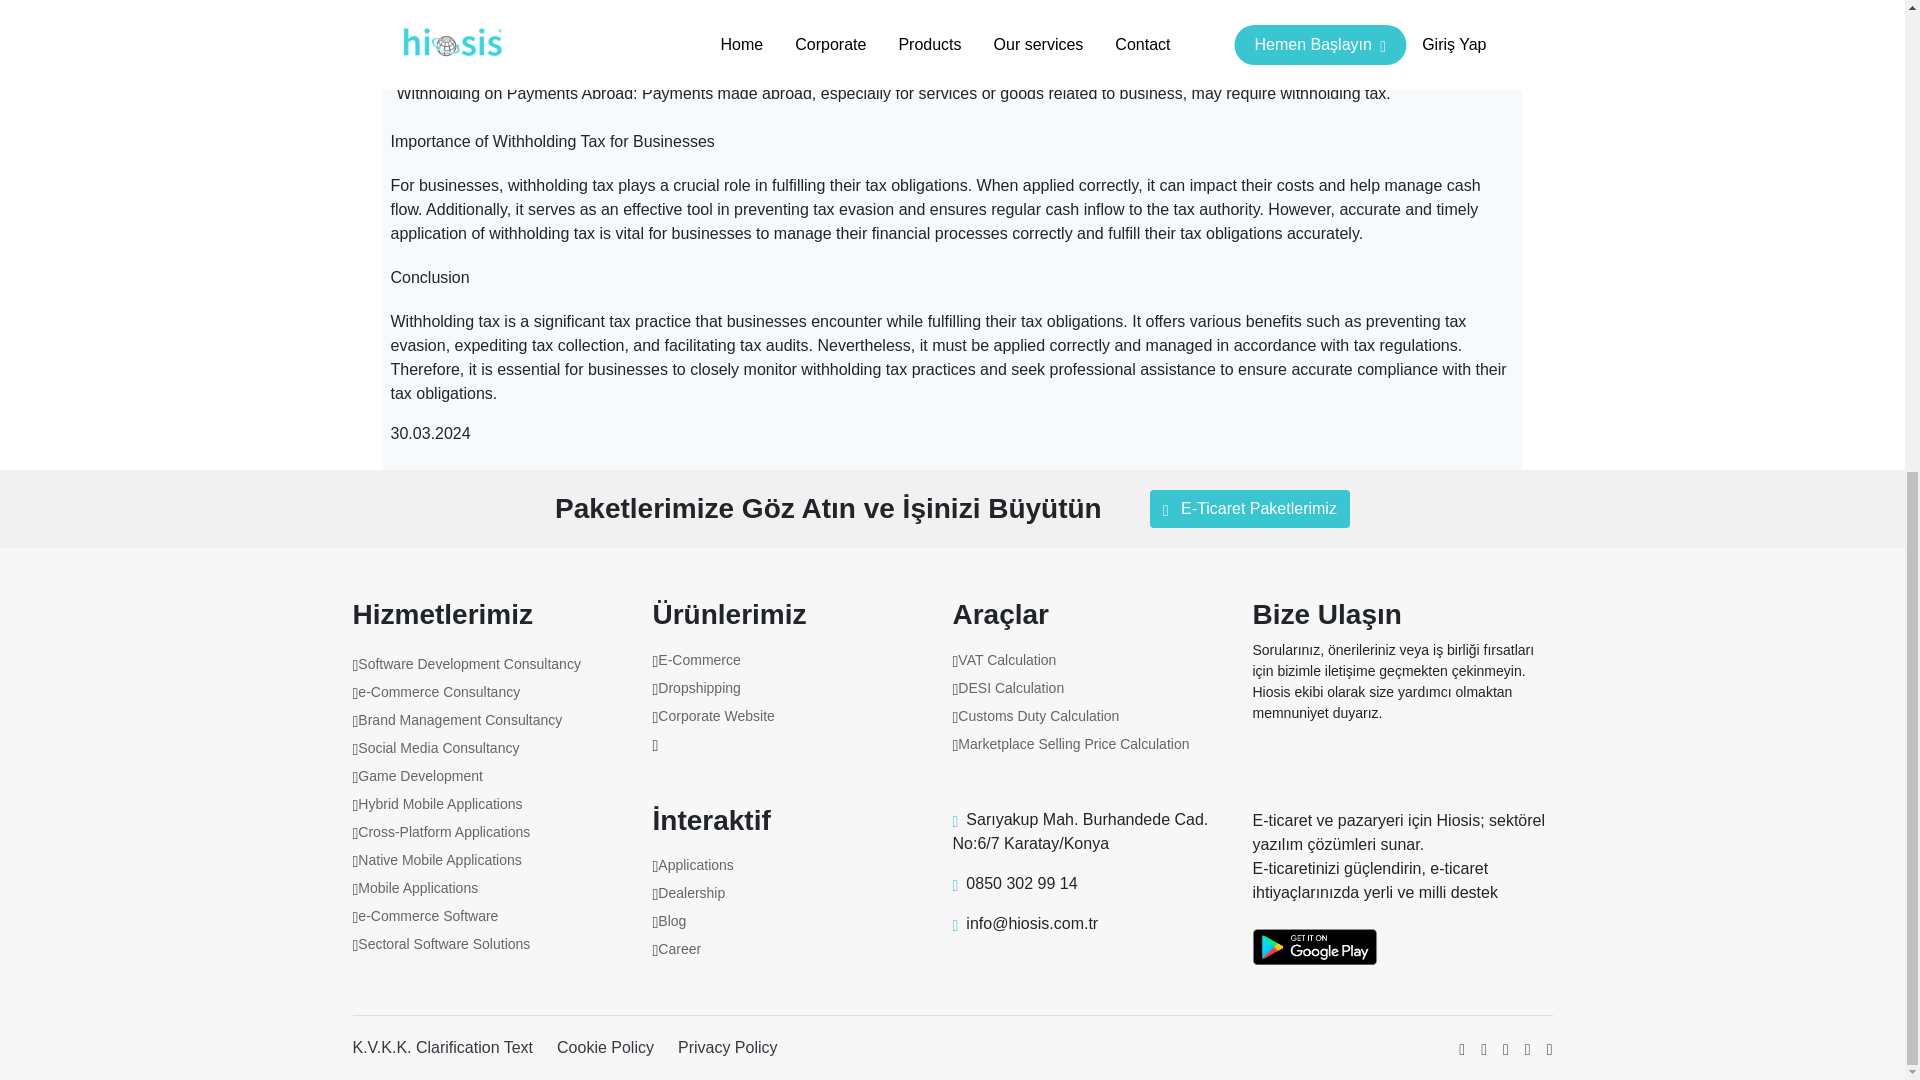  What do you see at coordinates (438, 691) in the screenshot?
I see `e-Commerce Consultancy` at bounding box center [438, 691].